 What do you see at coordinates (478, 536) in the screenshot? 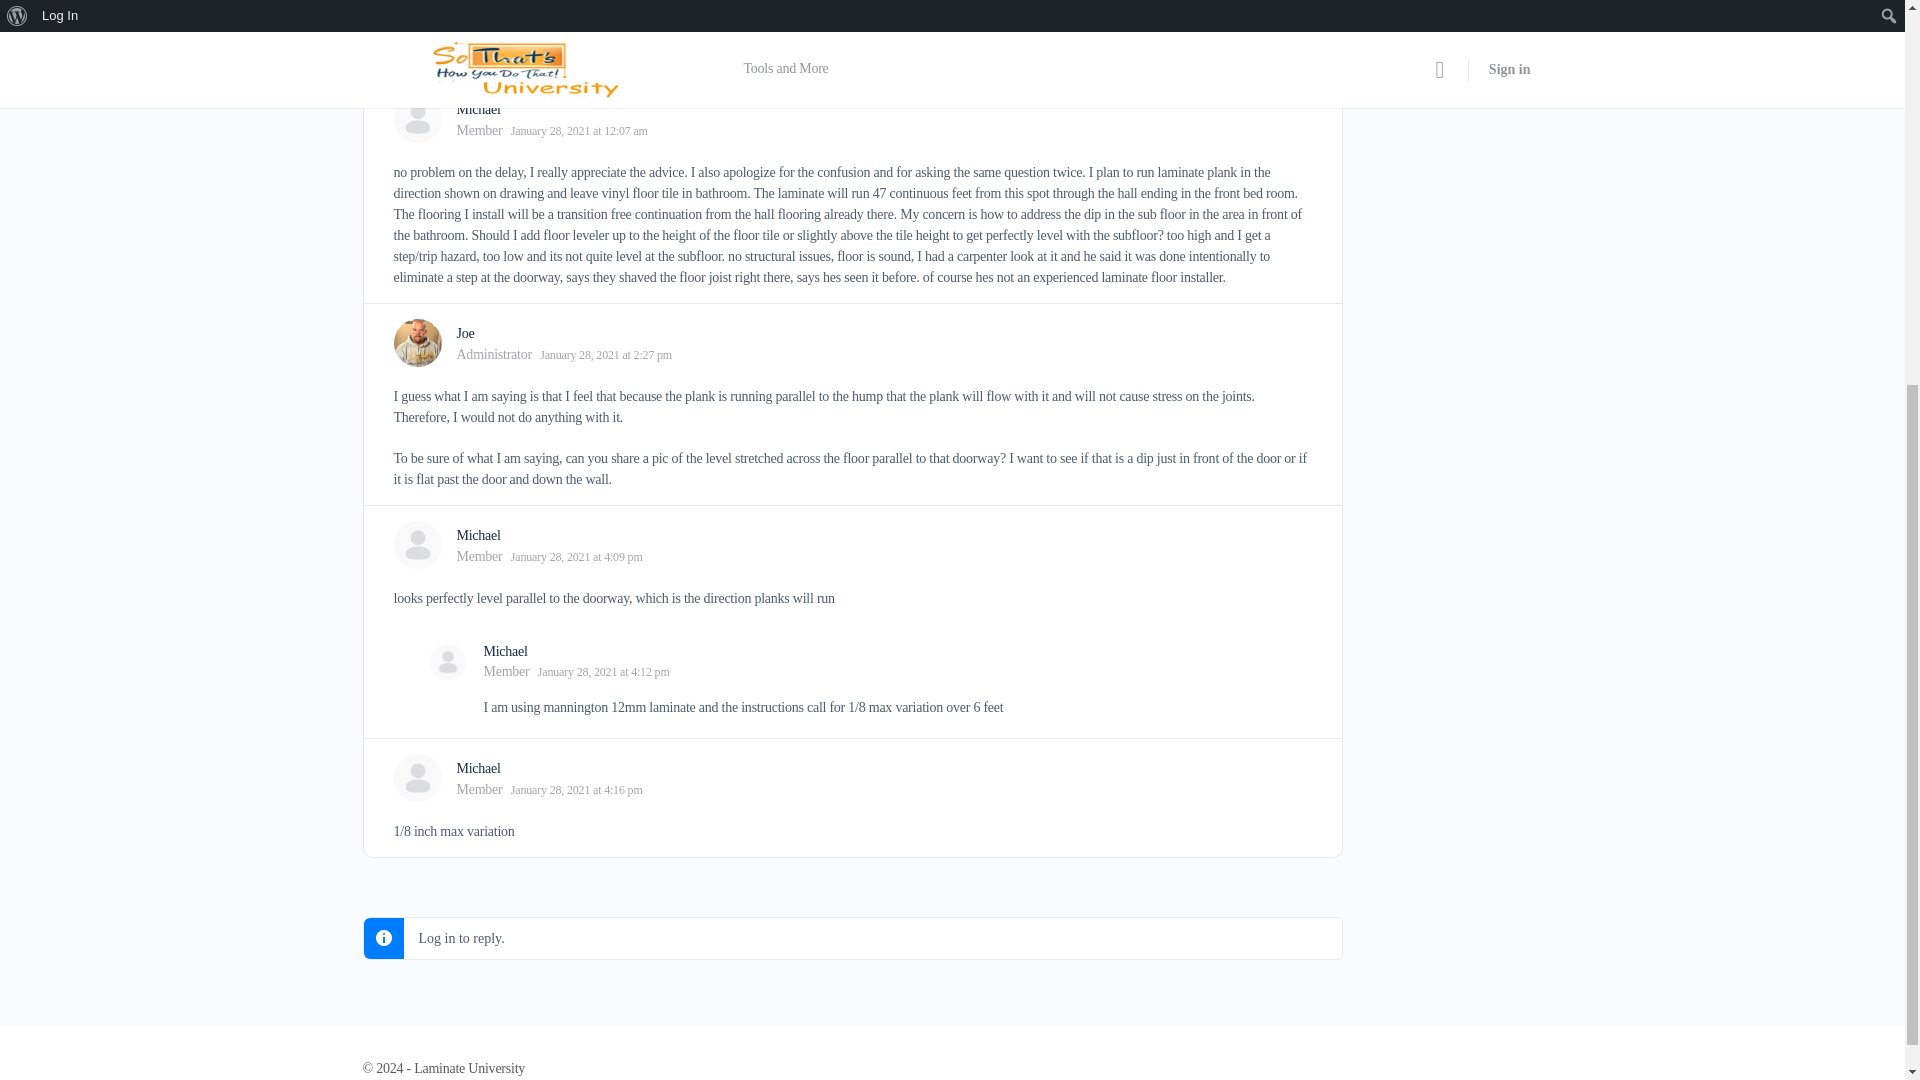
I see `View Michael's profile` at bounding box center [478, 536].